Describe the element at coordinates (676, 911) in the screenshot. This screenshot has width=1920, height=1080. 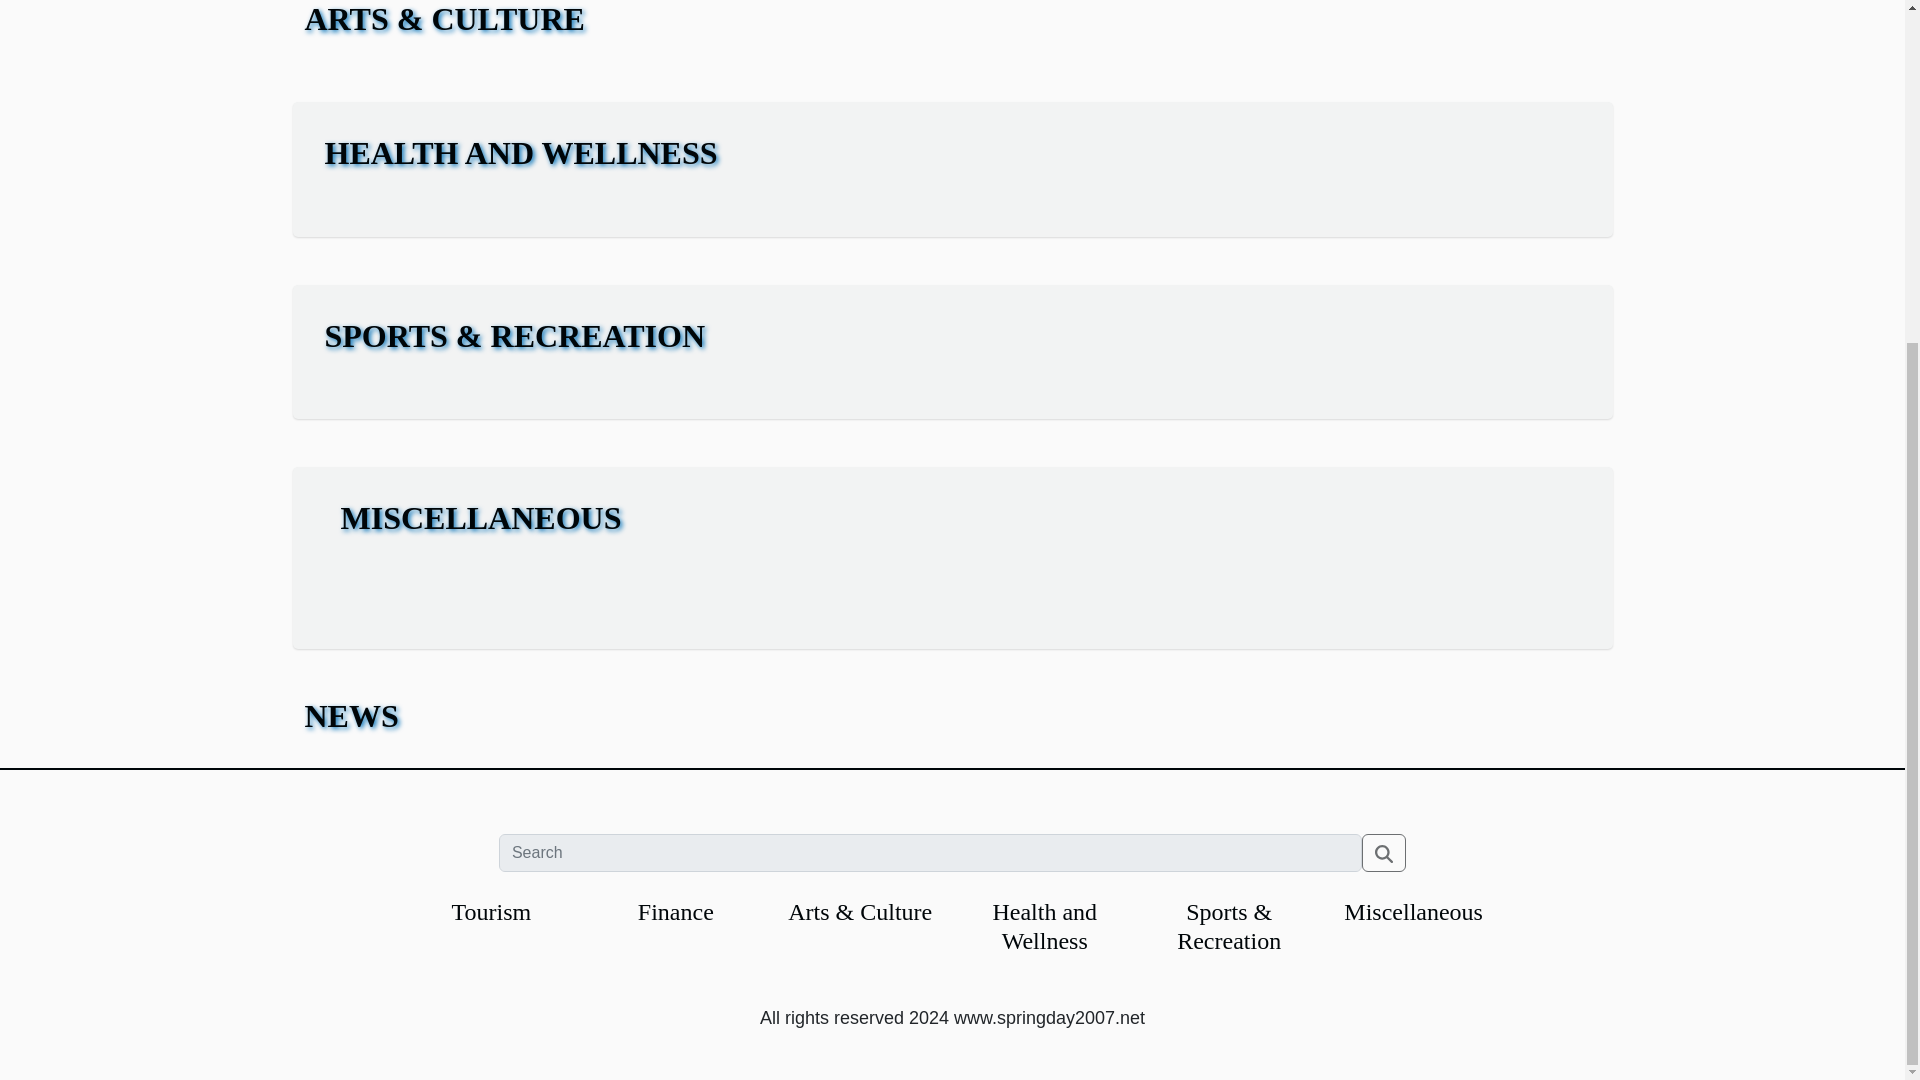
I see `Finance` at that location.